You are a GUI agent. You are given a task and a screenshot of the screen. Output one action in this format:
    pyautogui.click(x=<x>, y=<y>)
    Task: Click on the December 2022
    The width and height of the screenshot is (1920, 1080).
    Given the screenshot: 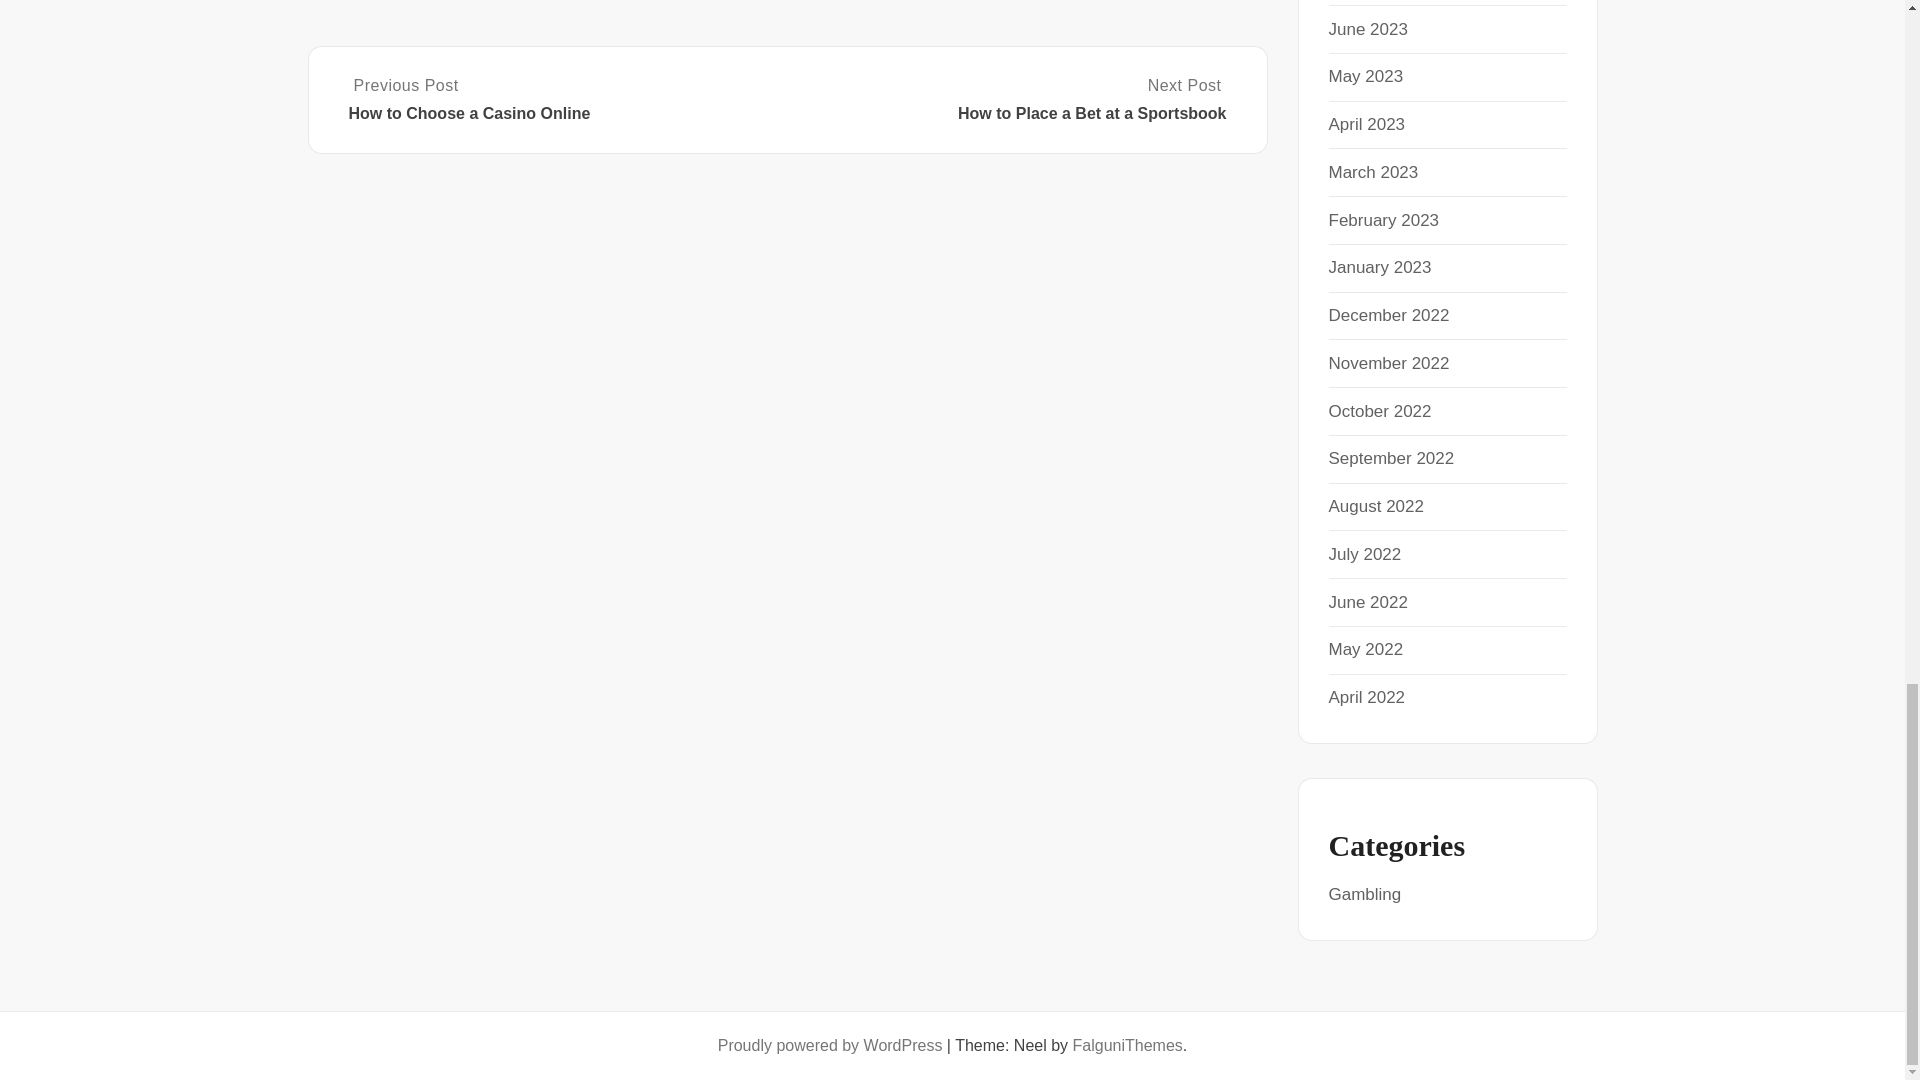 What is the action you would take?
    pyautogui.click(x=1388, y=315)
    